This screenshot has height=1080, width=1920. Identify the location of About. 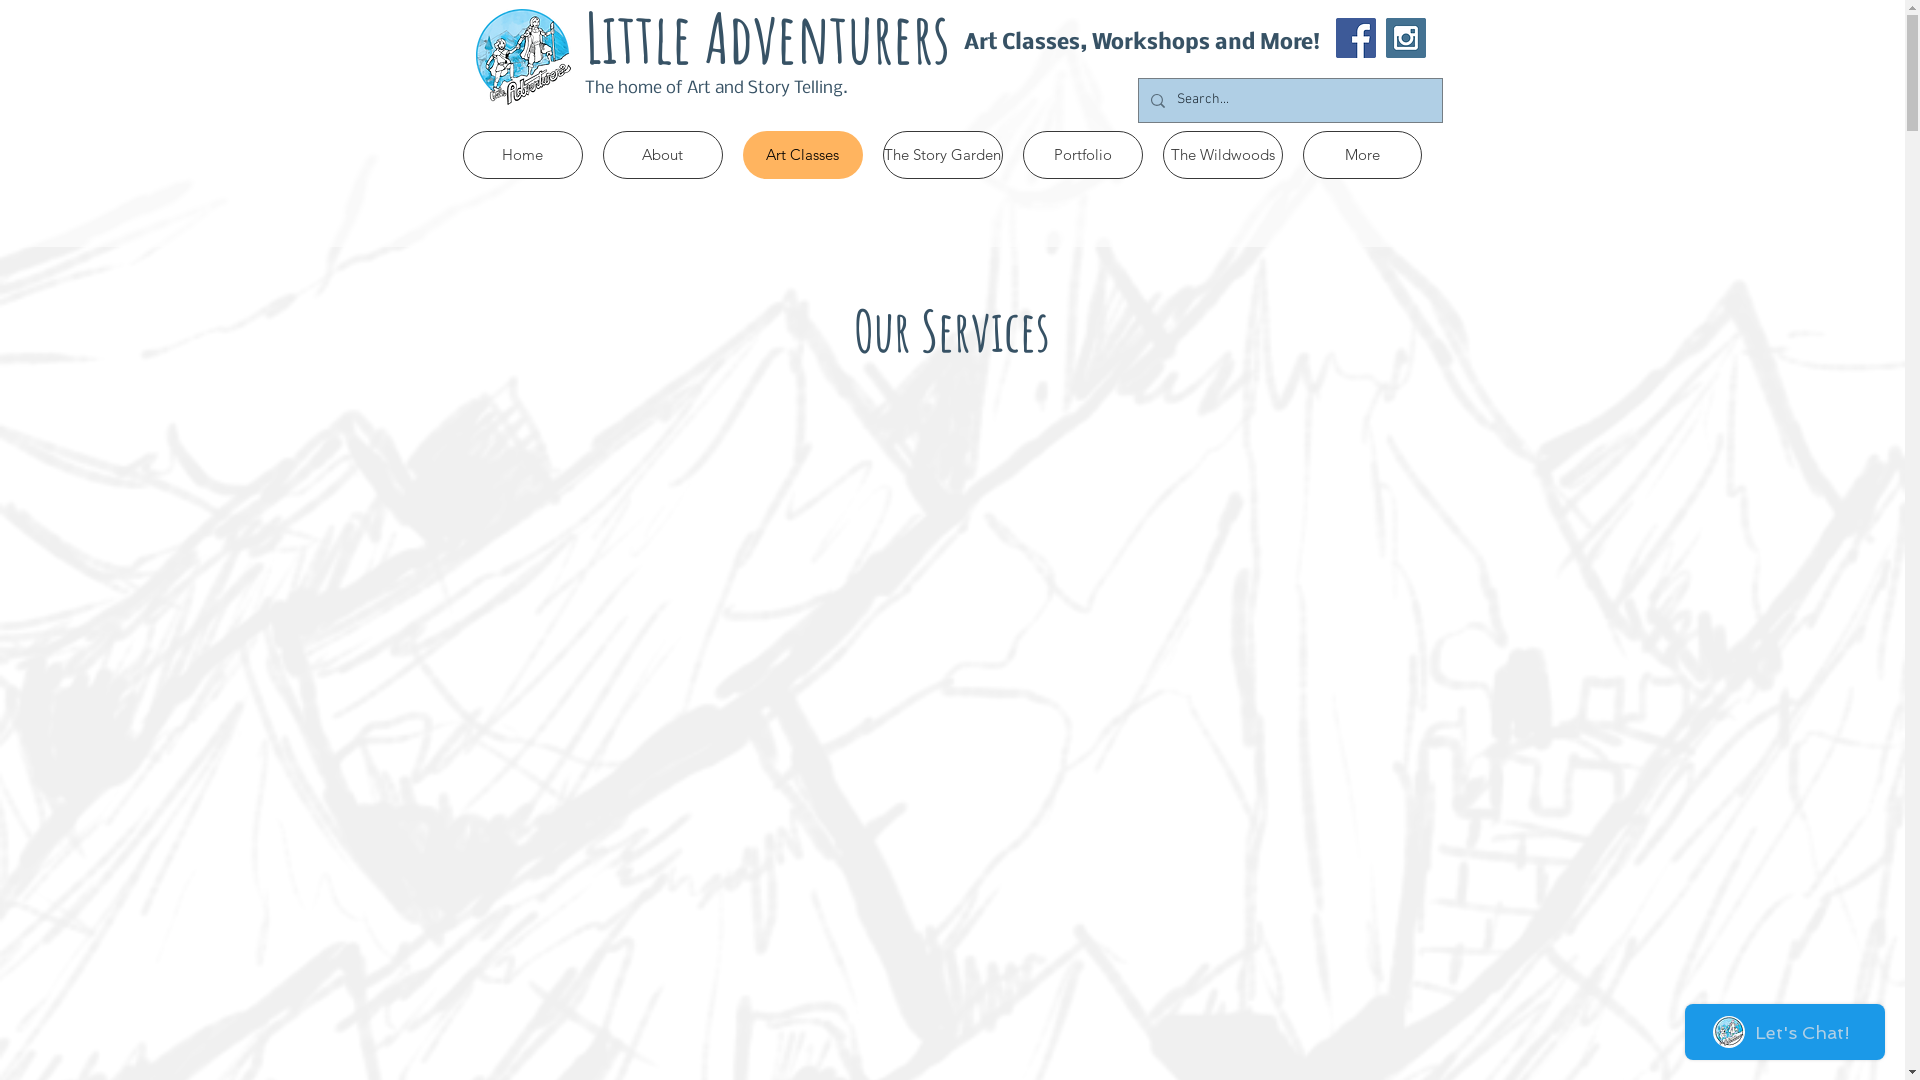
(662, 155).